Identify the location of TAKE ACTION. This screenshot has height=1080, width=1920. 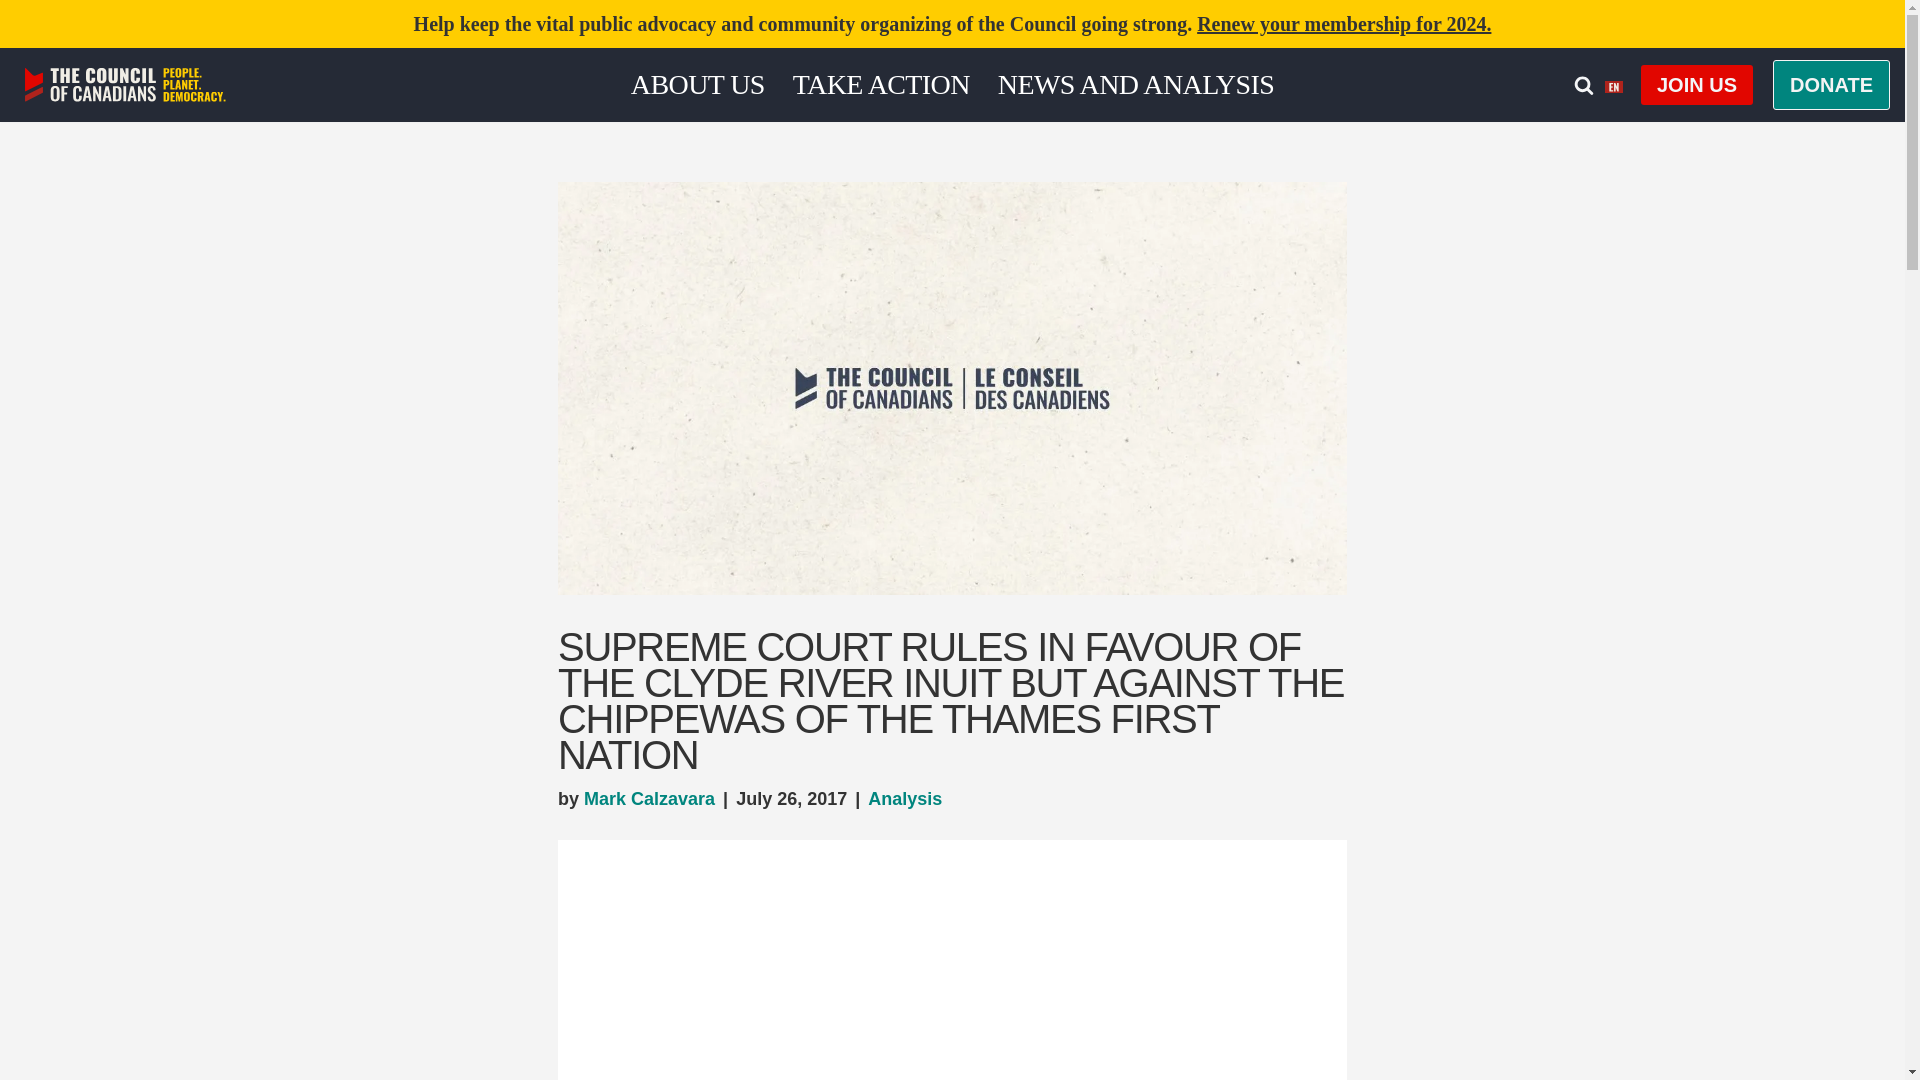
(880, 84).